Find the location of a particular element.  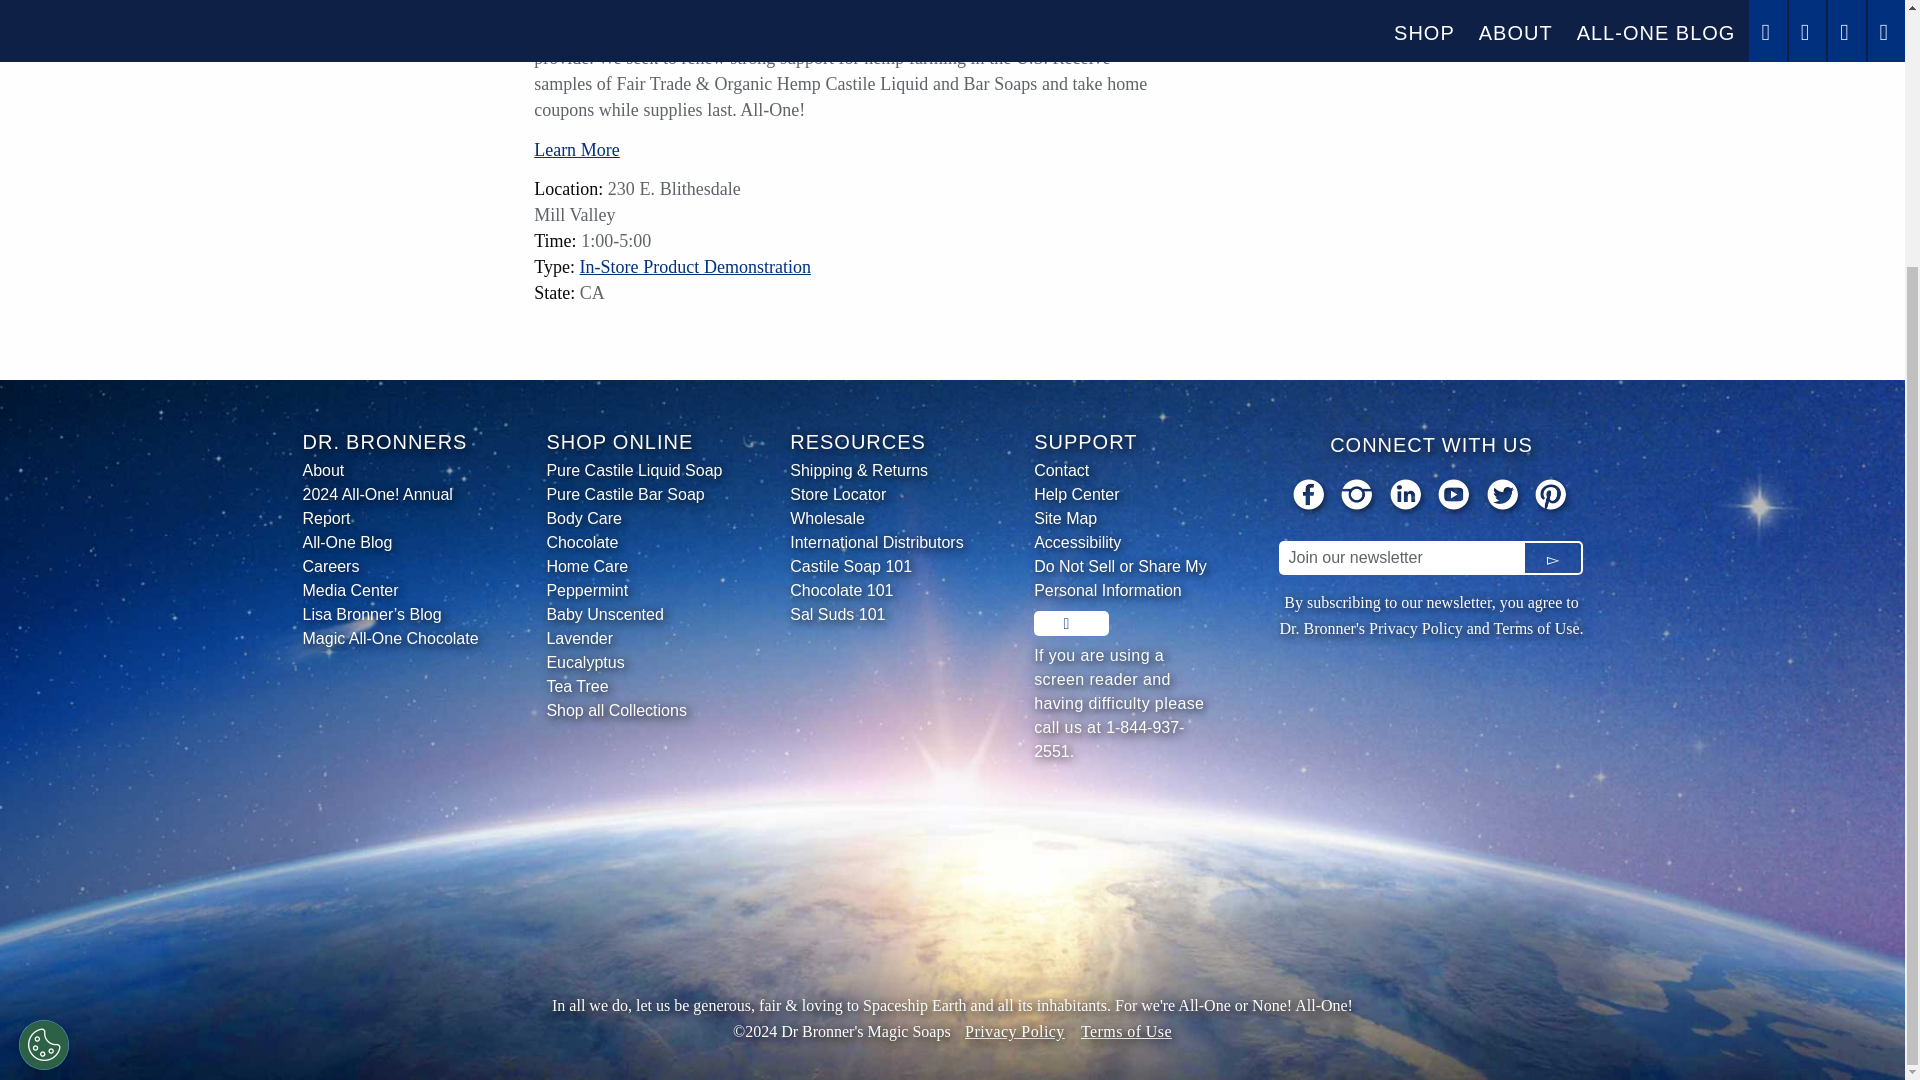

Home Care is located at coordinates (636, 566).